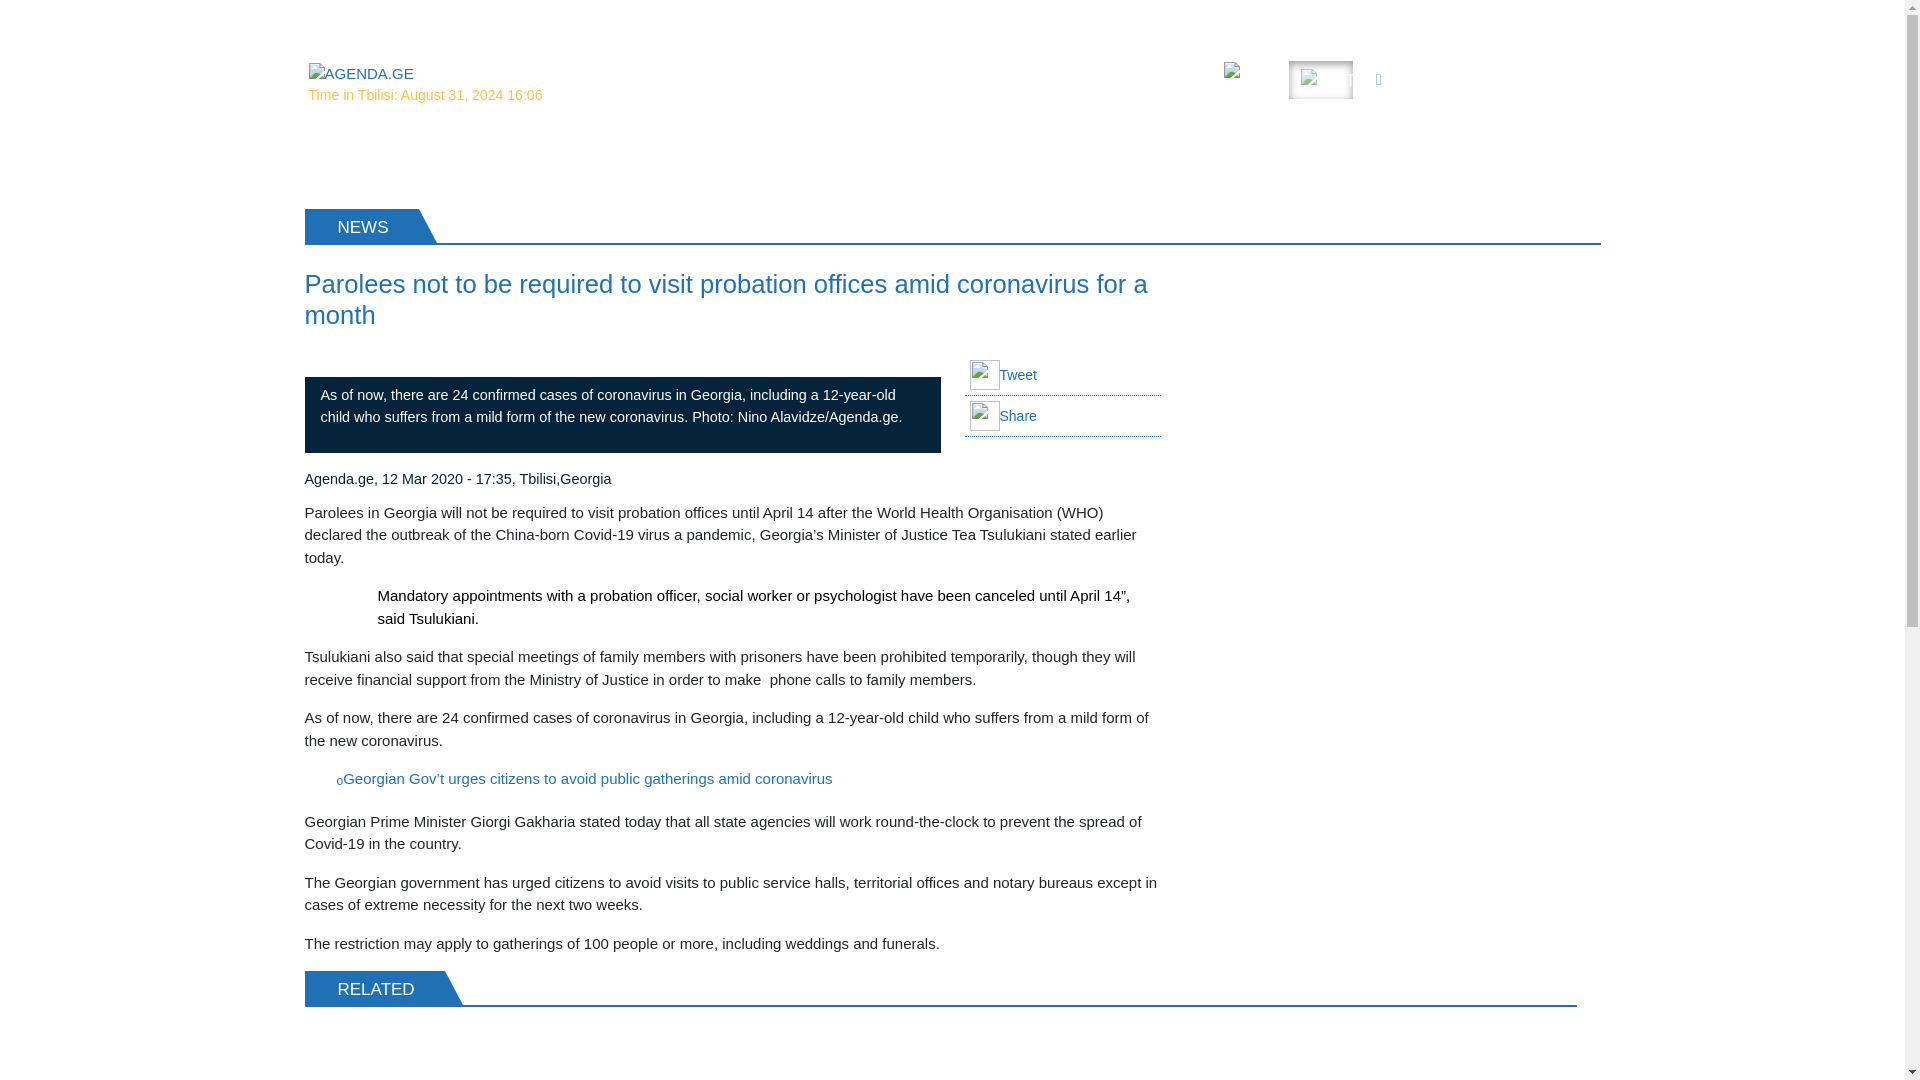 This screenshot has width=1920, height=1080. I want to click on In Pictures, so click(1202, 18).